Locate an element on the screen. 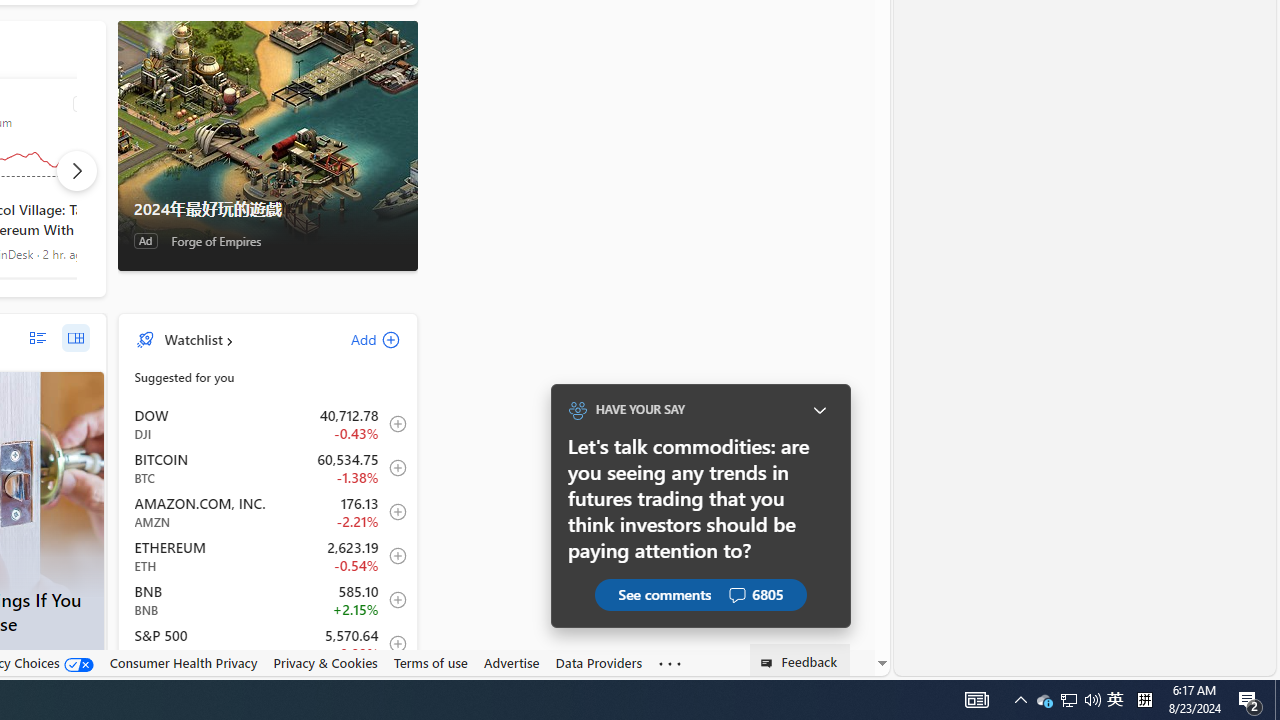 The height and width of the screenshot is (720, 1280). Add is located at coordinates (358, 339).